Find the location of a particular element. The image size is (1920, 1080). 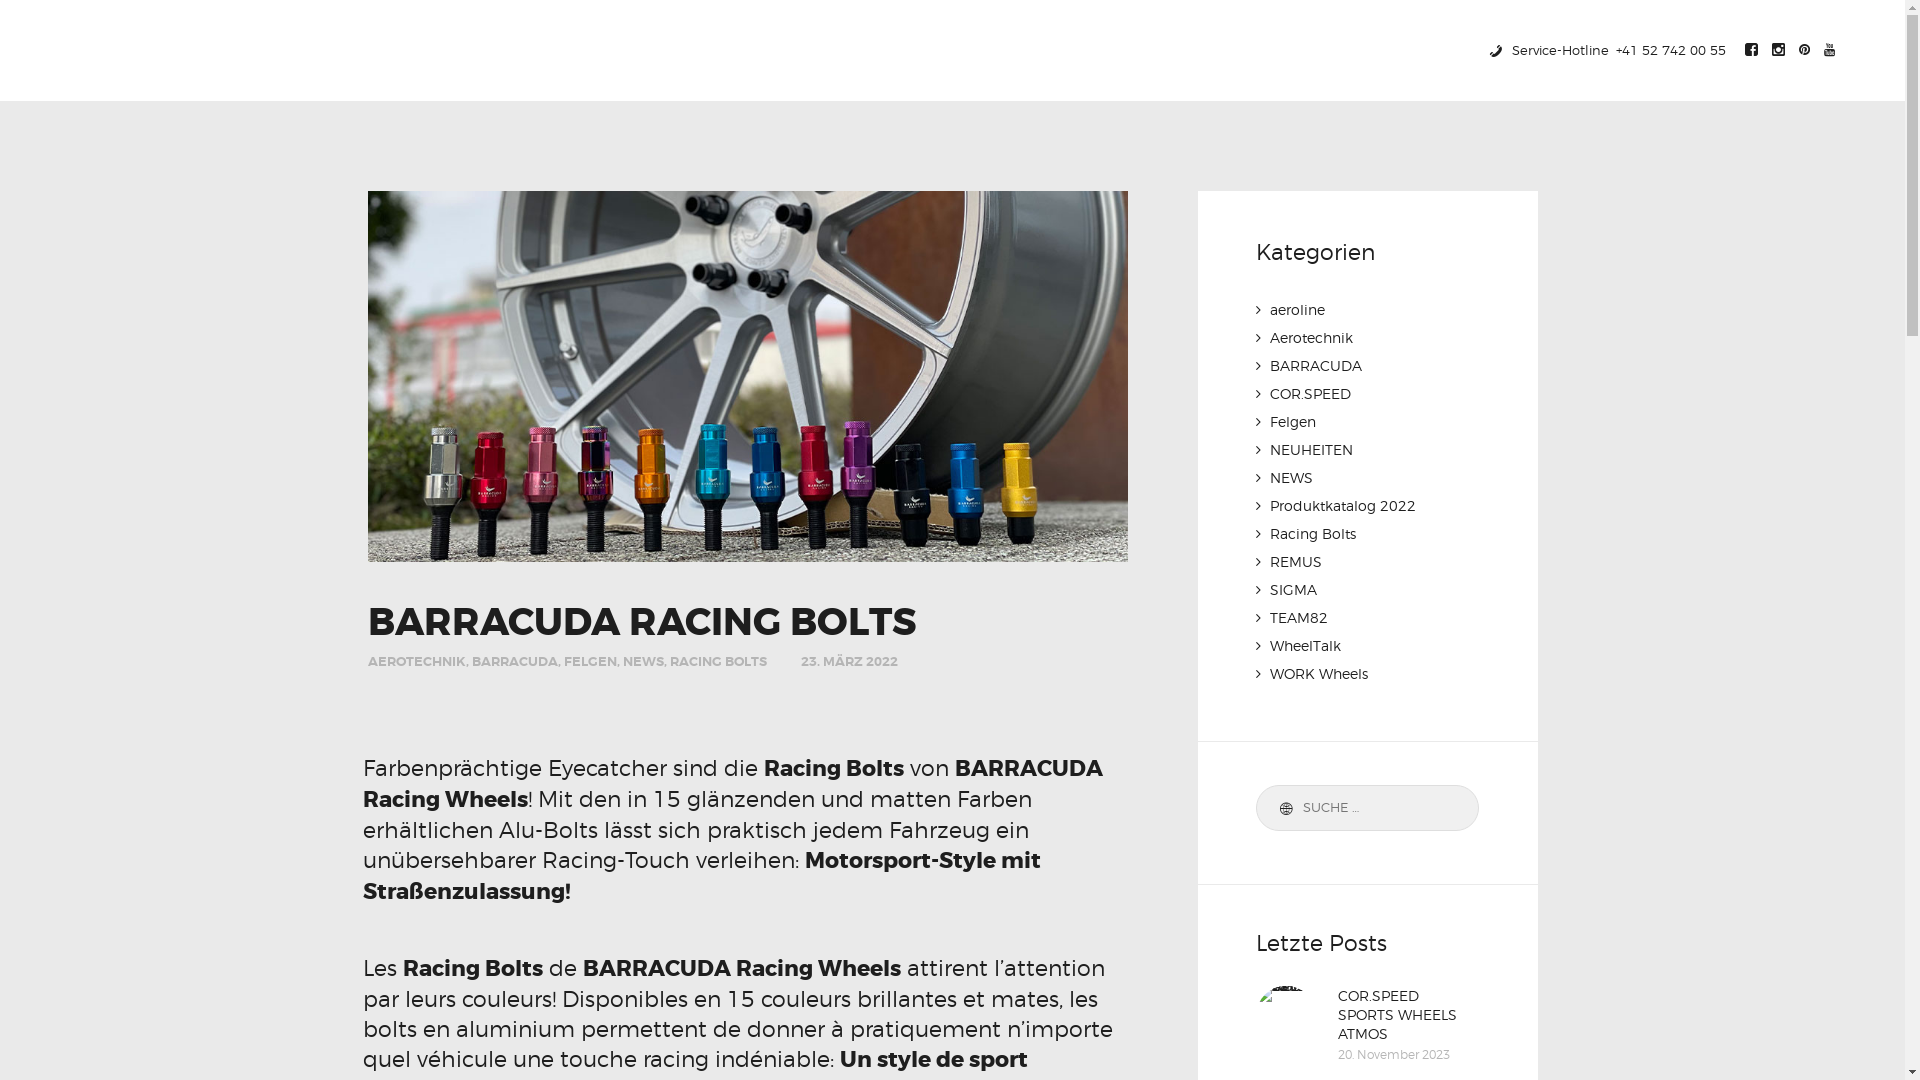

WORK Wheels is located at coordinates (1319, 672).